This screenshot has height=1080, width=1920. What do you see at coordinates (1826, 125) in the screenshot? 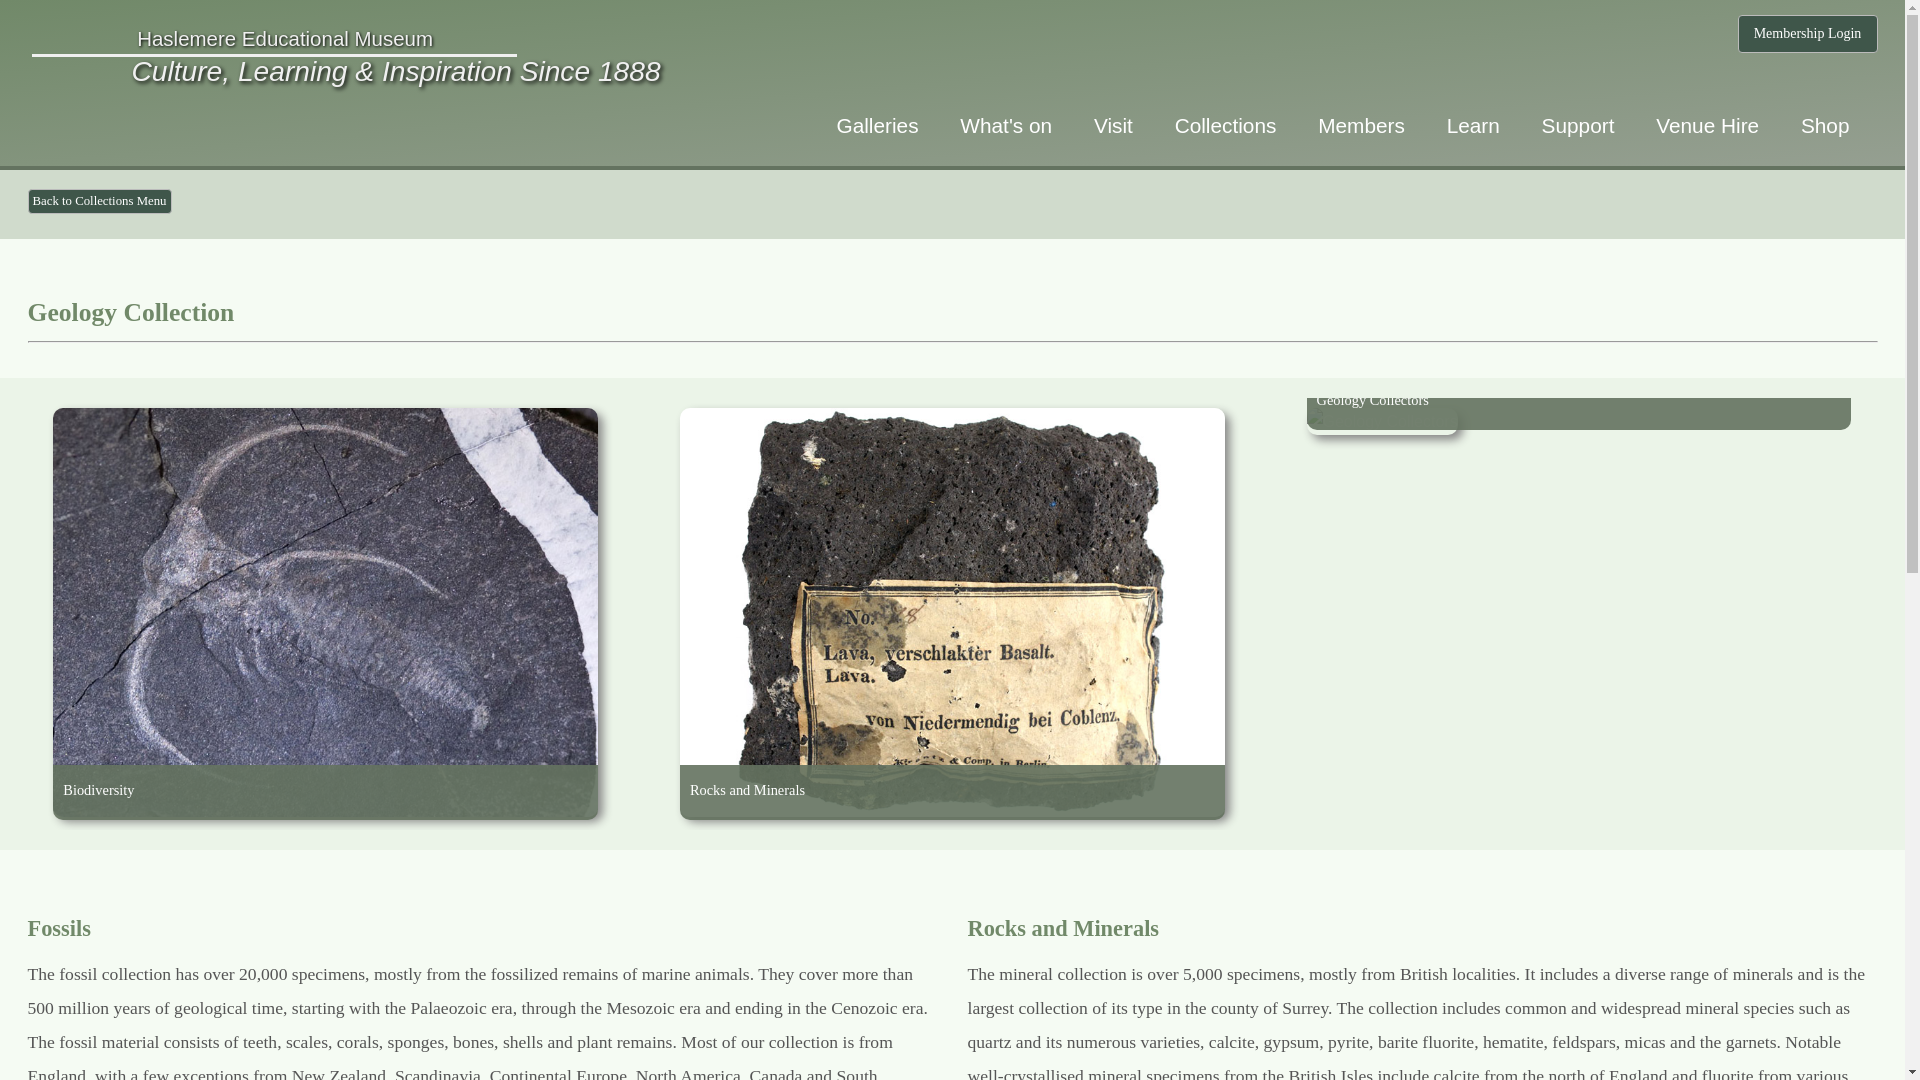
I see `Museum Shop` at bounding box center [1826, 125].